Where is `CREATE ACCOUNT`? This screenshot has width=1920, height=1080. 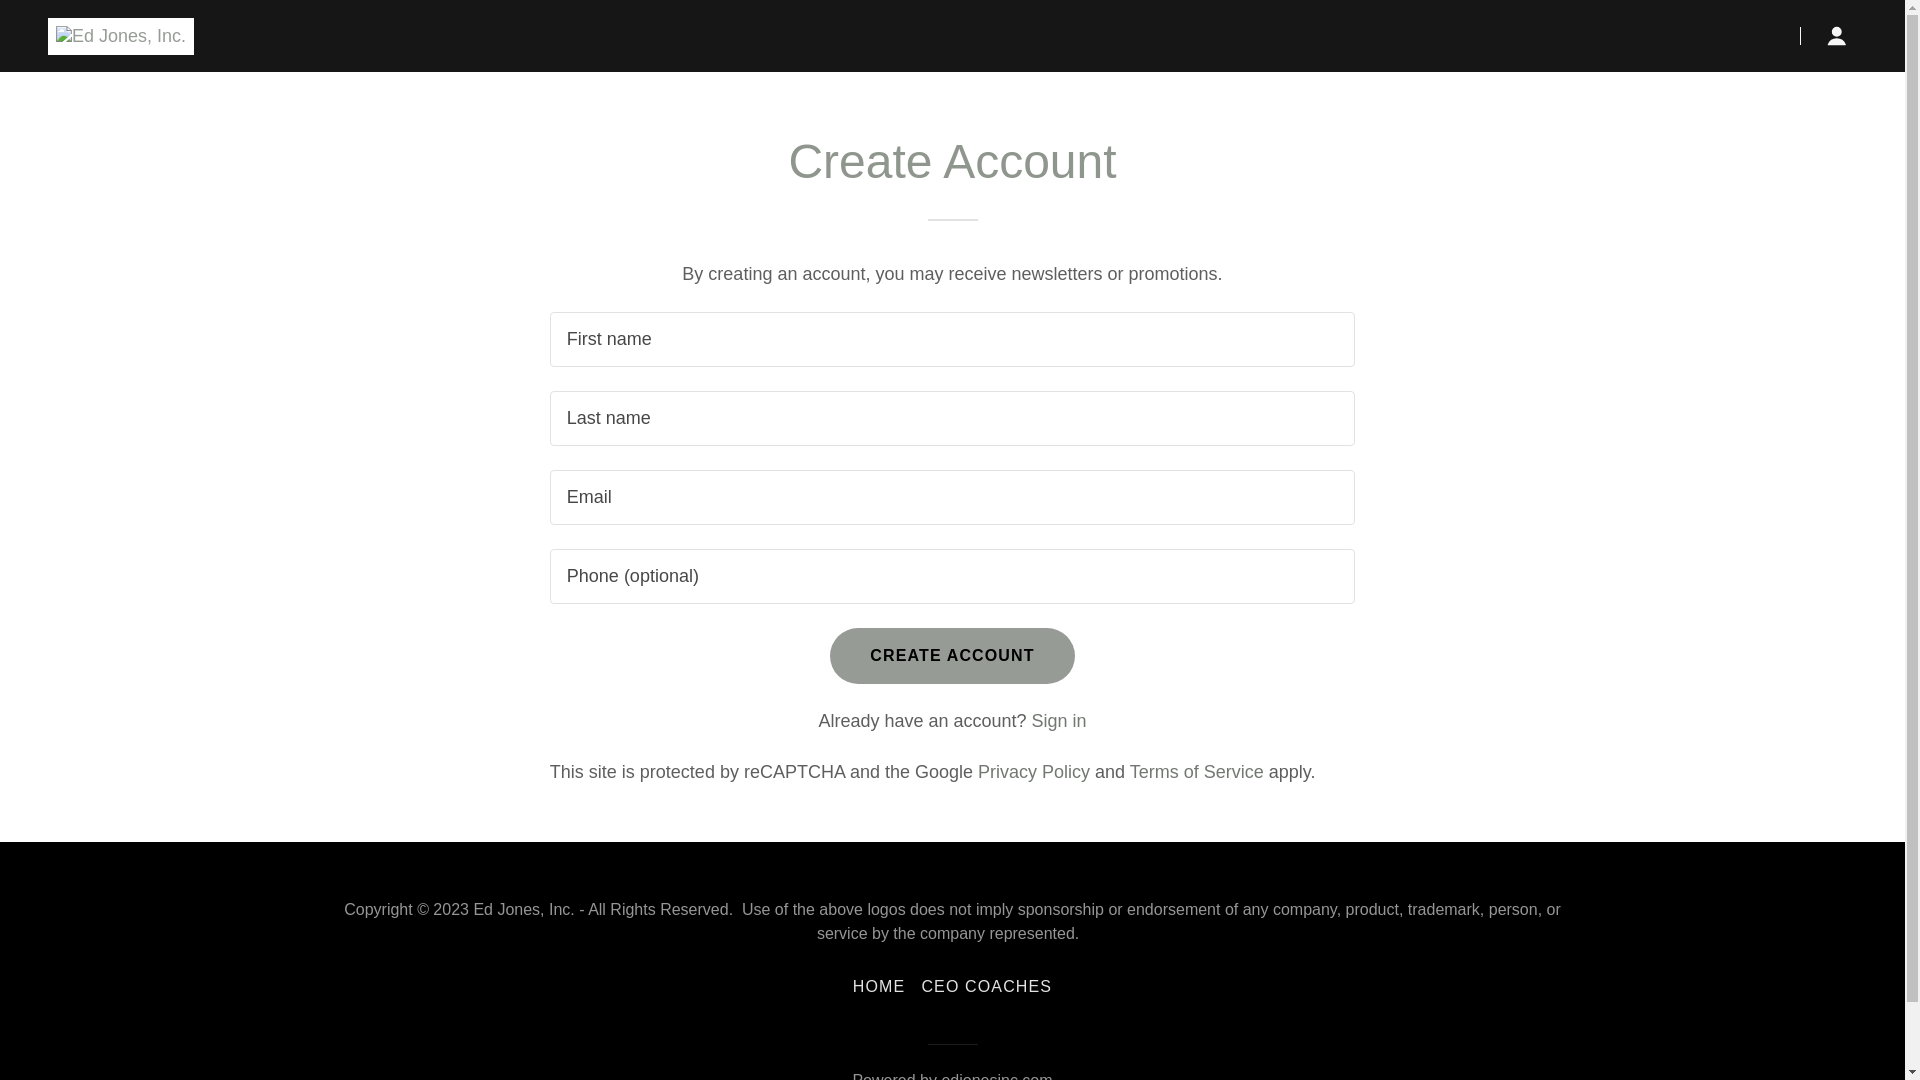
CREATE ACCOUNT is located at coordinates (951, 655).